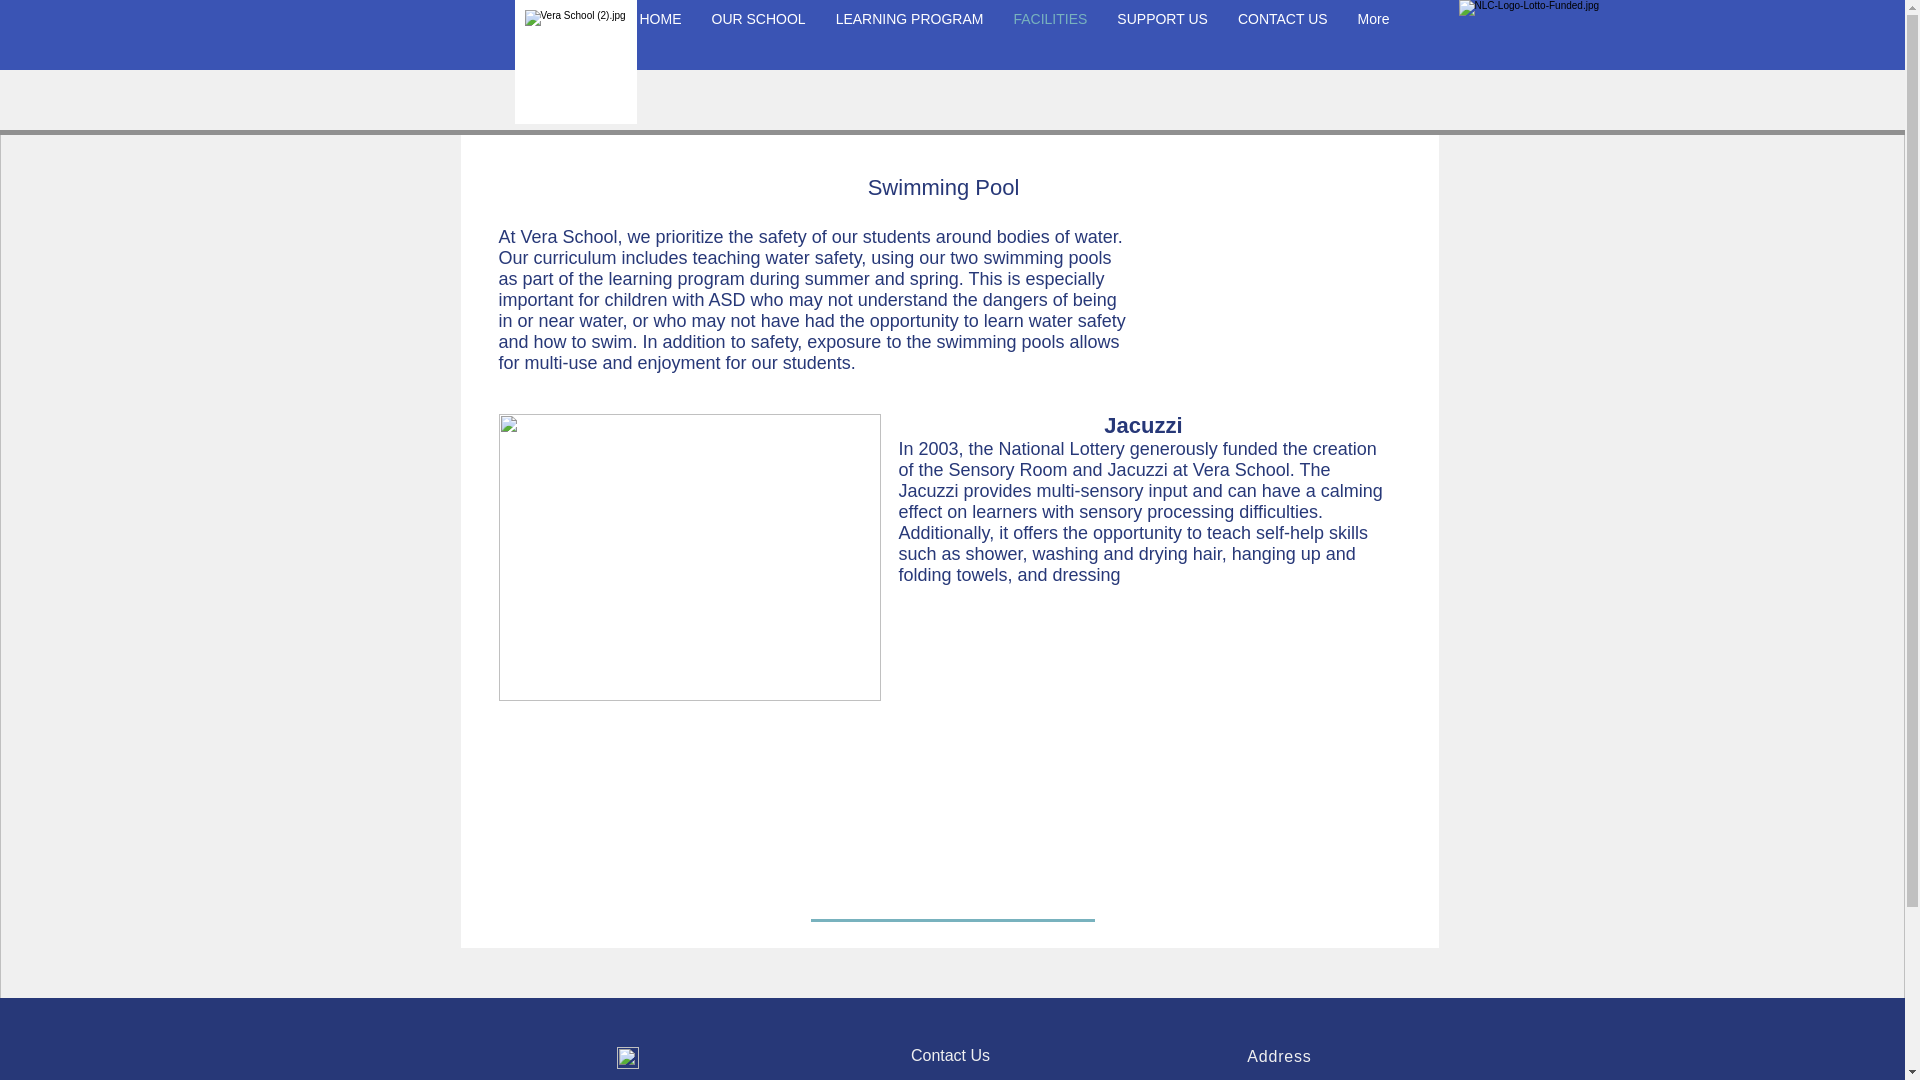  What do you see at coordinates (660, 34) in the screenshot?
I see `HOME` at bounding box center [660, 34].